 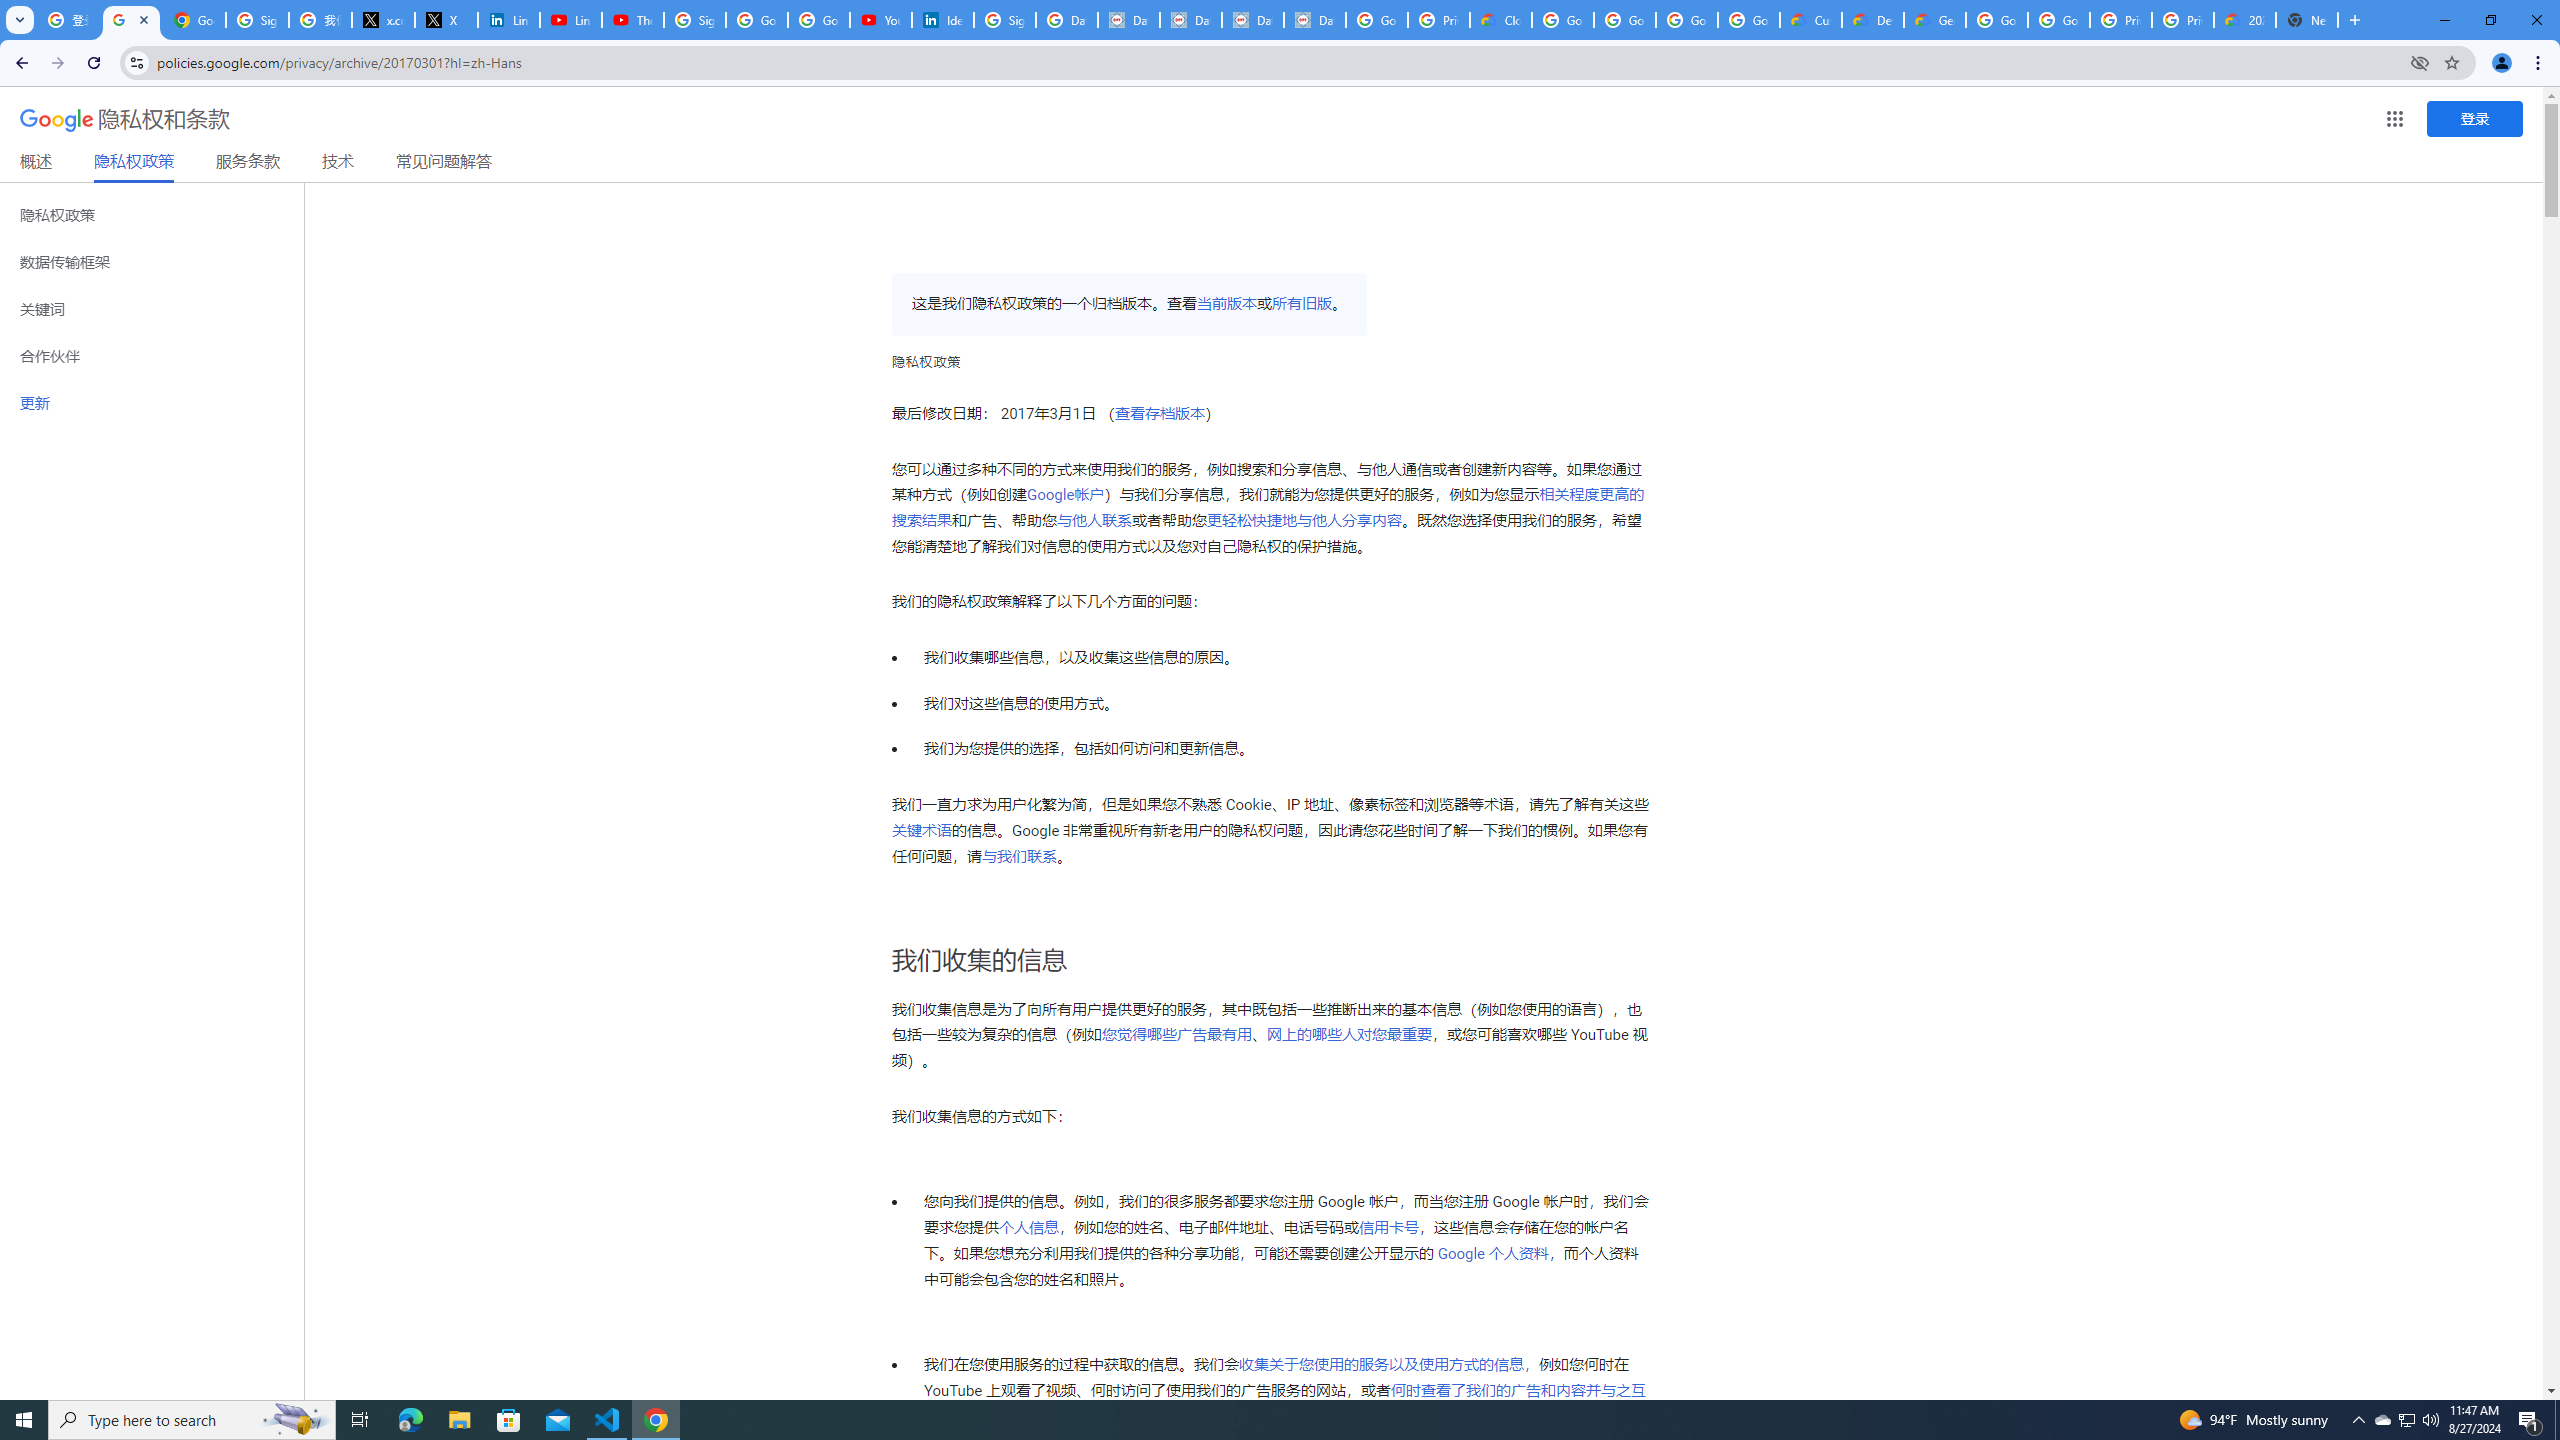 I want to click on Cloud Data Processing Addendum | Google Cloud, so click(x=1501, y=20).